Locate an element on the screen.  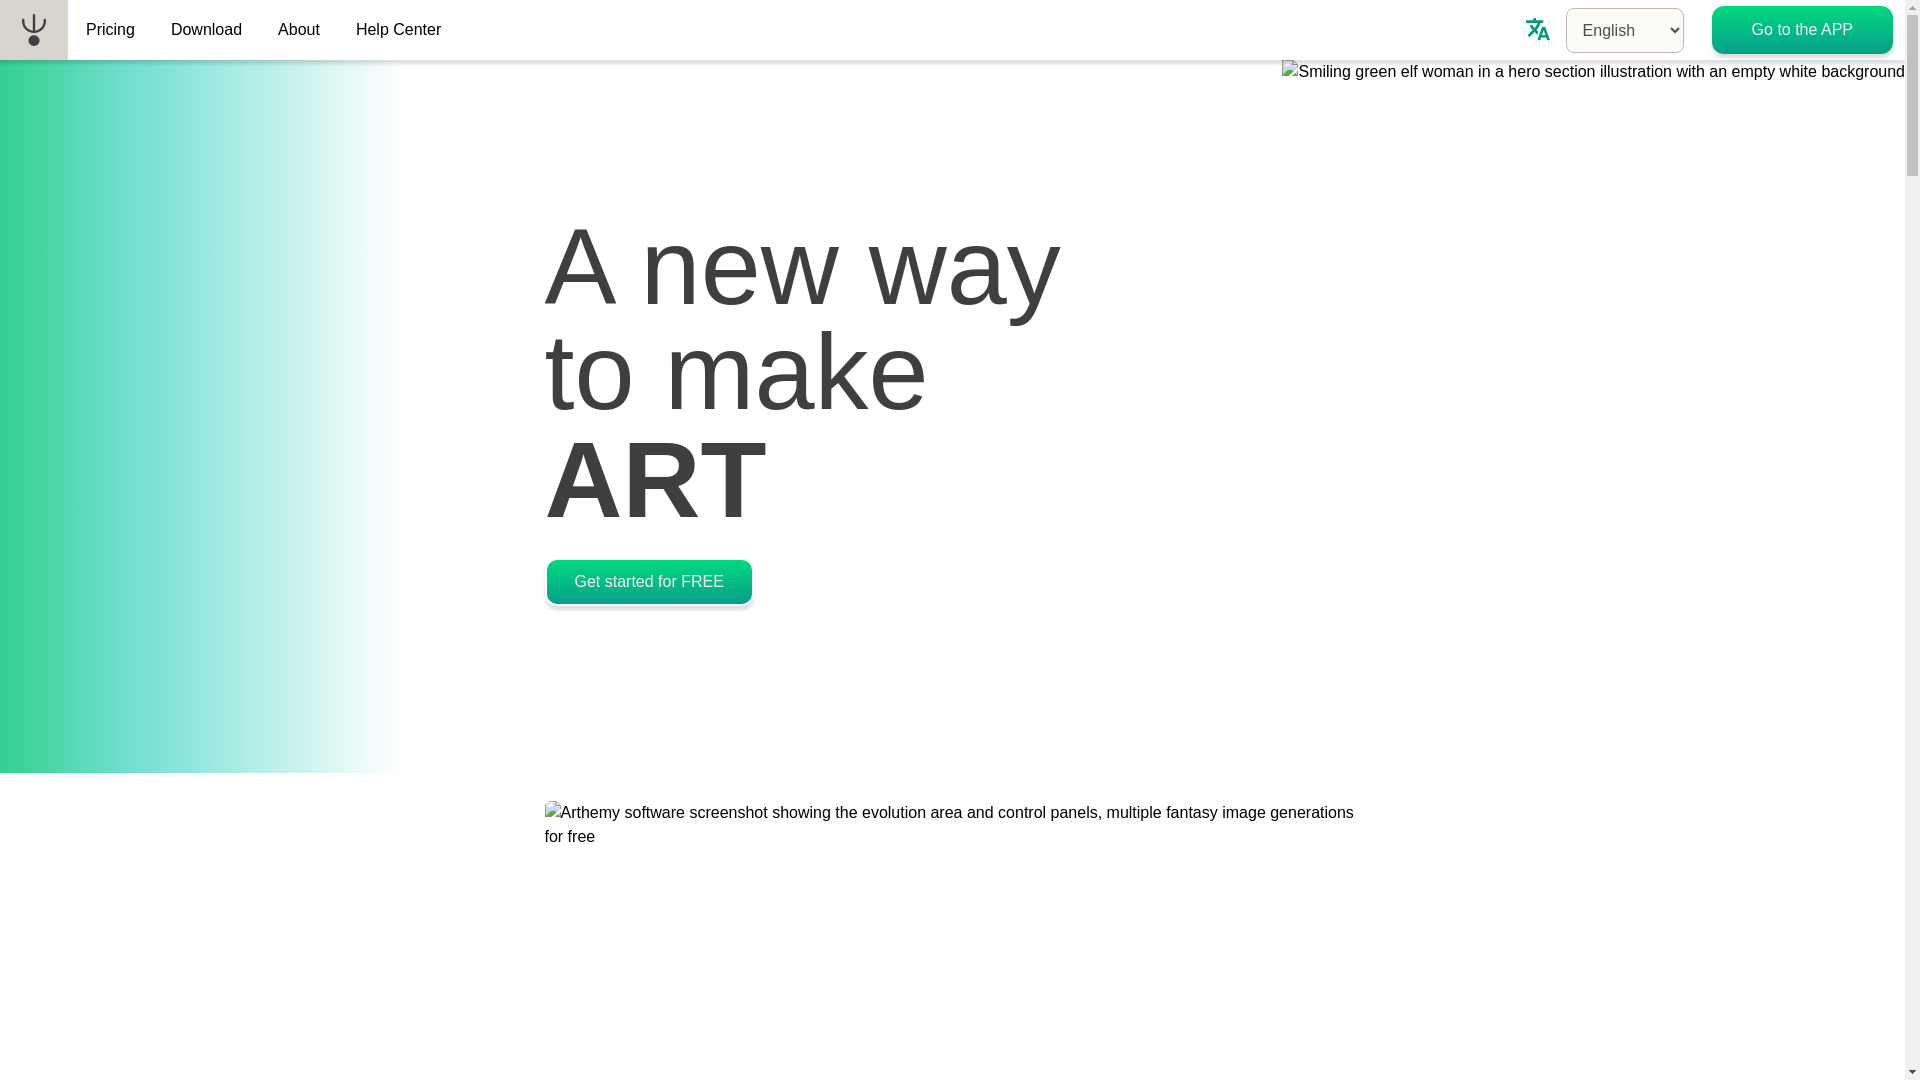
Help Center is located at coordinates (398, 30).